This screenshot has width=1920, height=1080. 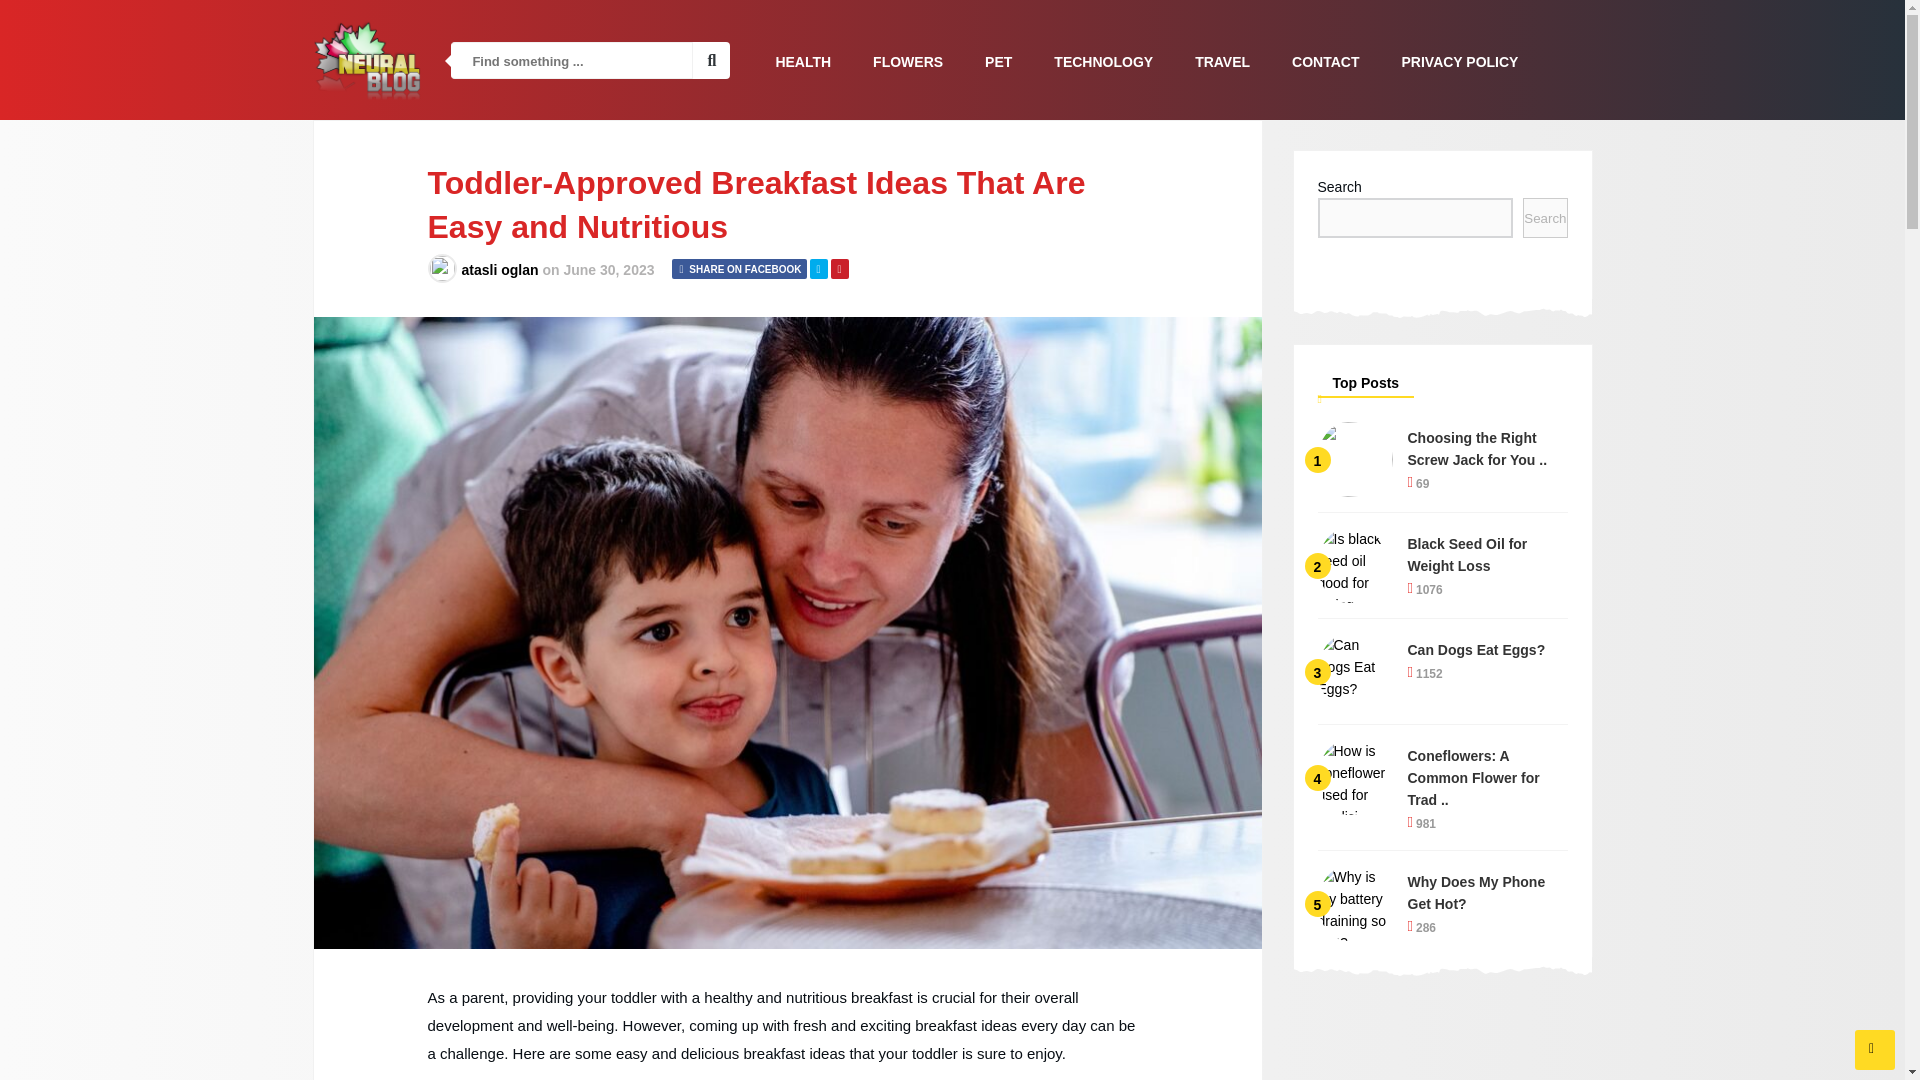 What do you see at coordinates (998, 61) in the screenshot?
I see `PET` at bounding box center [998, 61].